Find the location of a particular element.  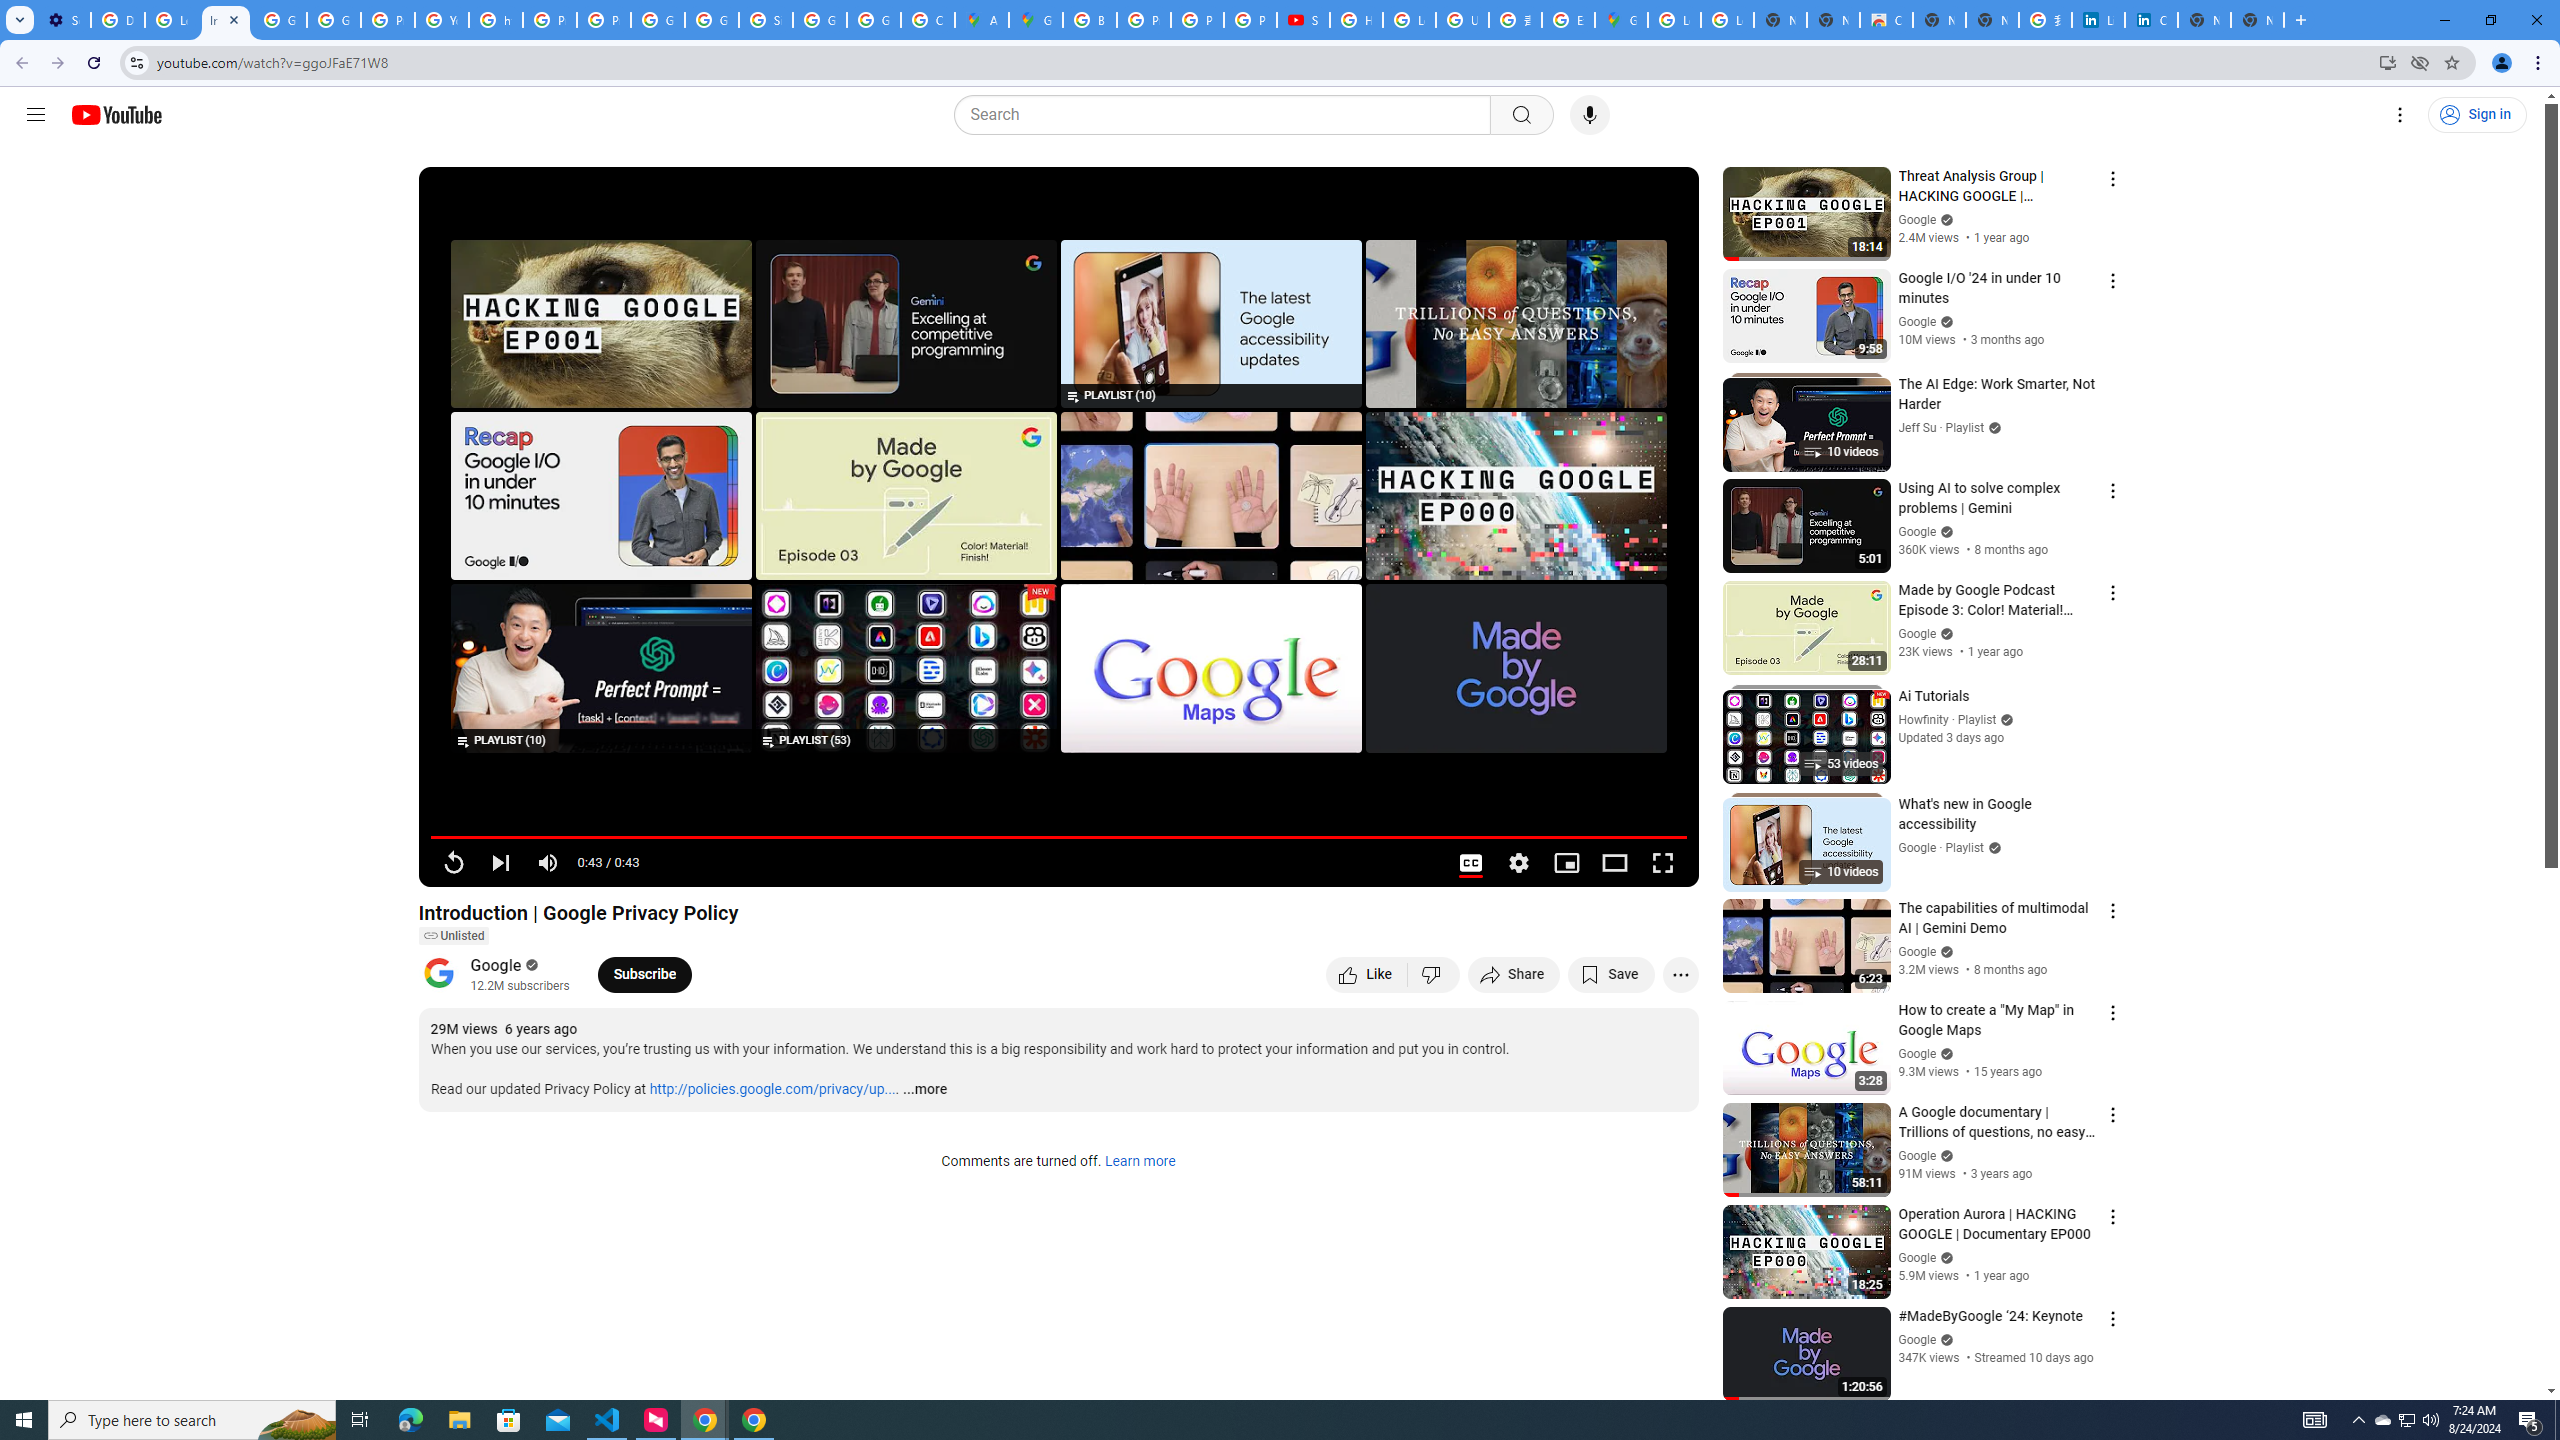

Subscribe to Google. is located at coordinates (644, 974).